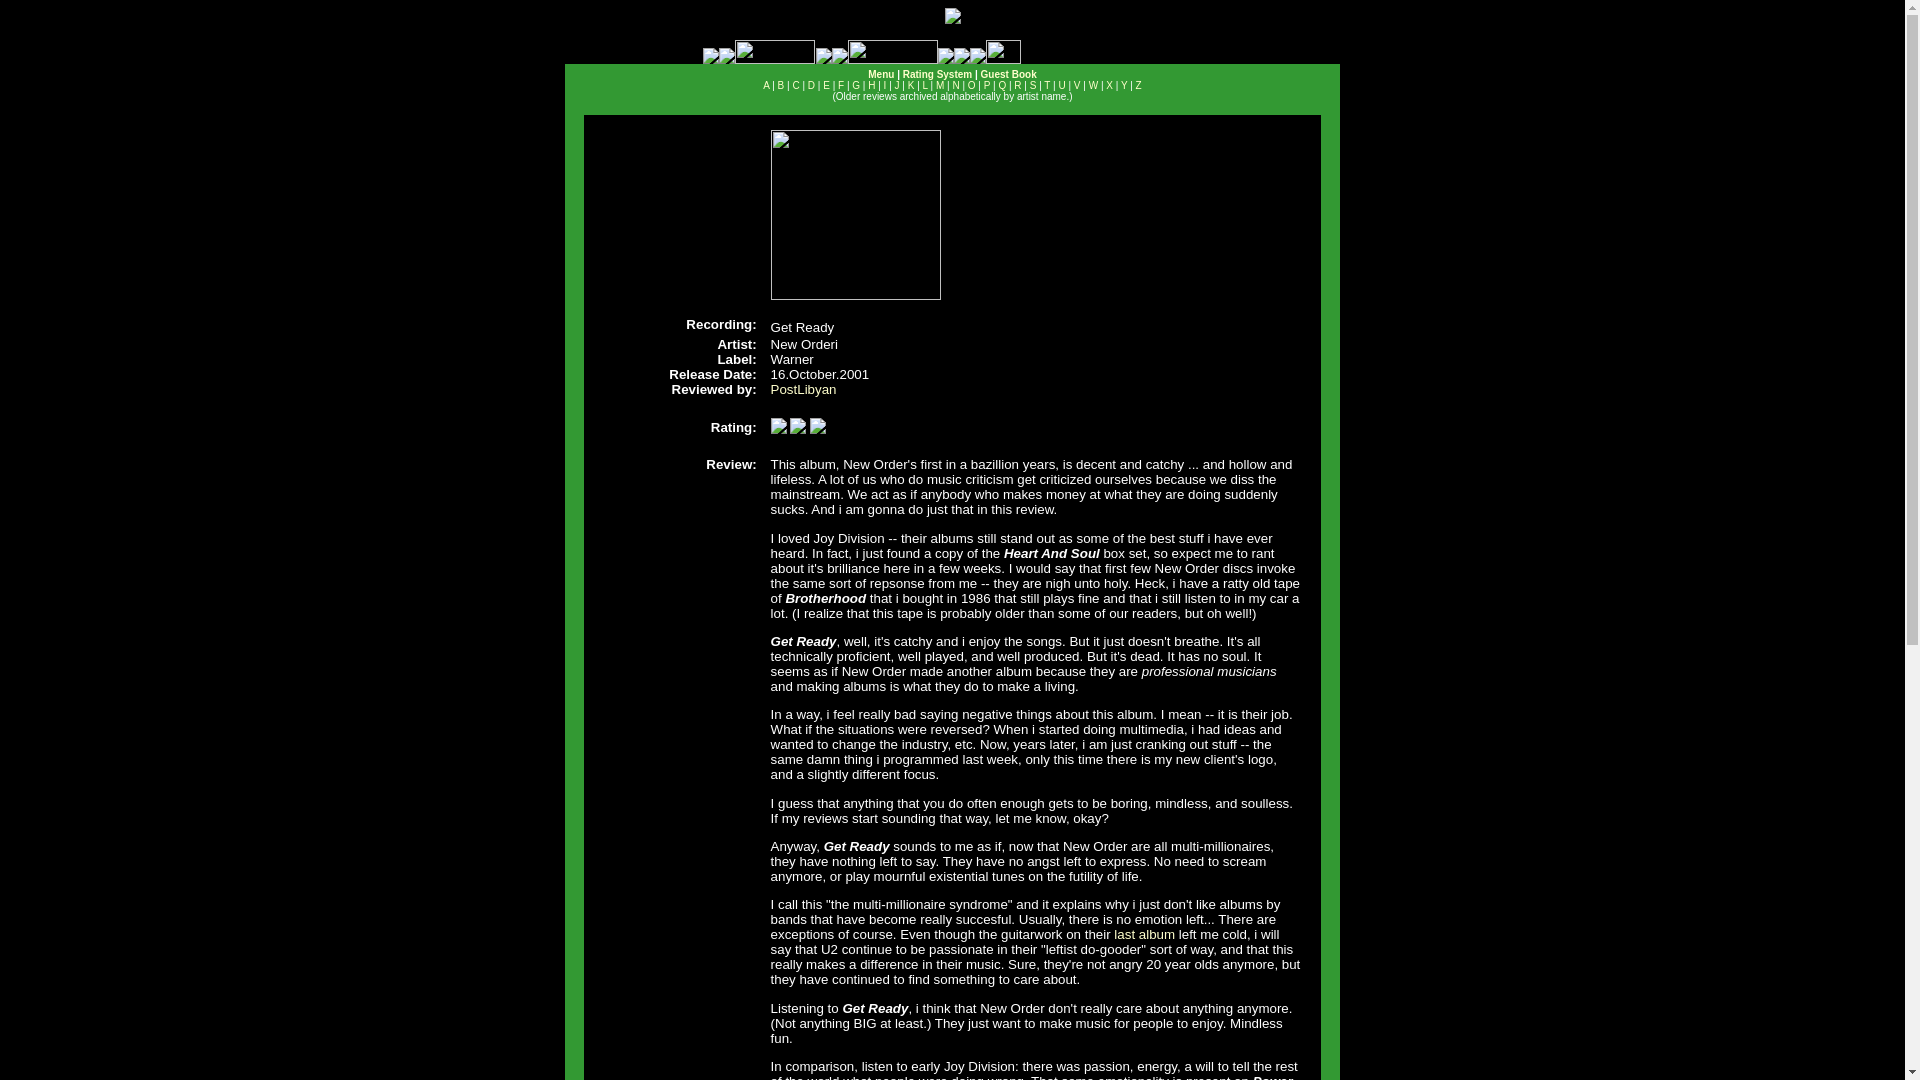  What do you see at coordinates (826, 84) in the screenshot?
I see `E` at bounding box center [826, 84].